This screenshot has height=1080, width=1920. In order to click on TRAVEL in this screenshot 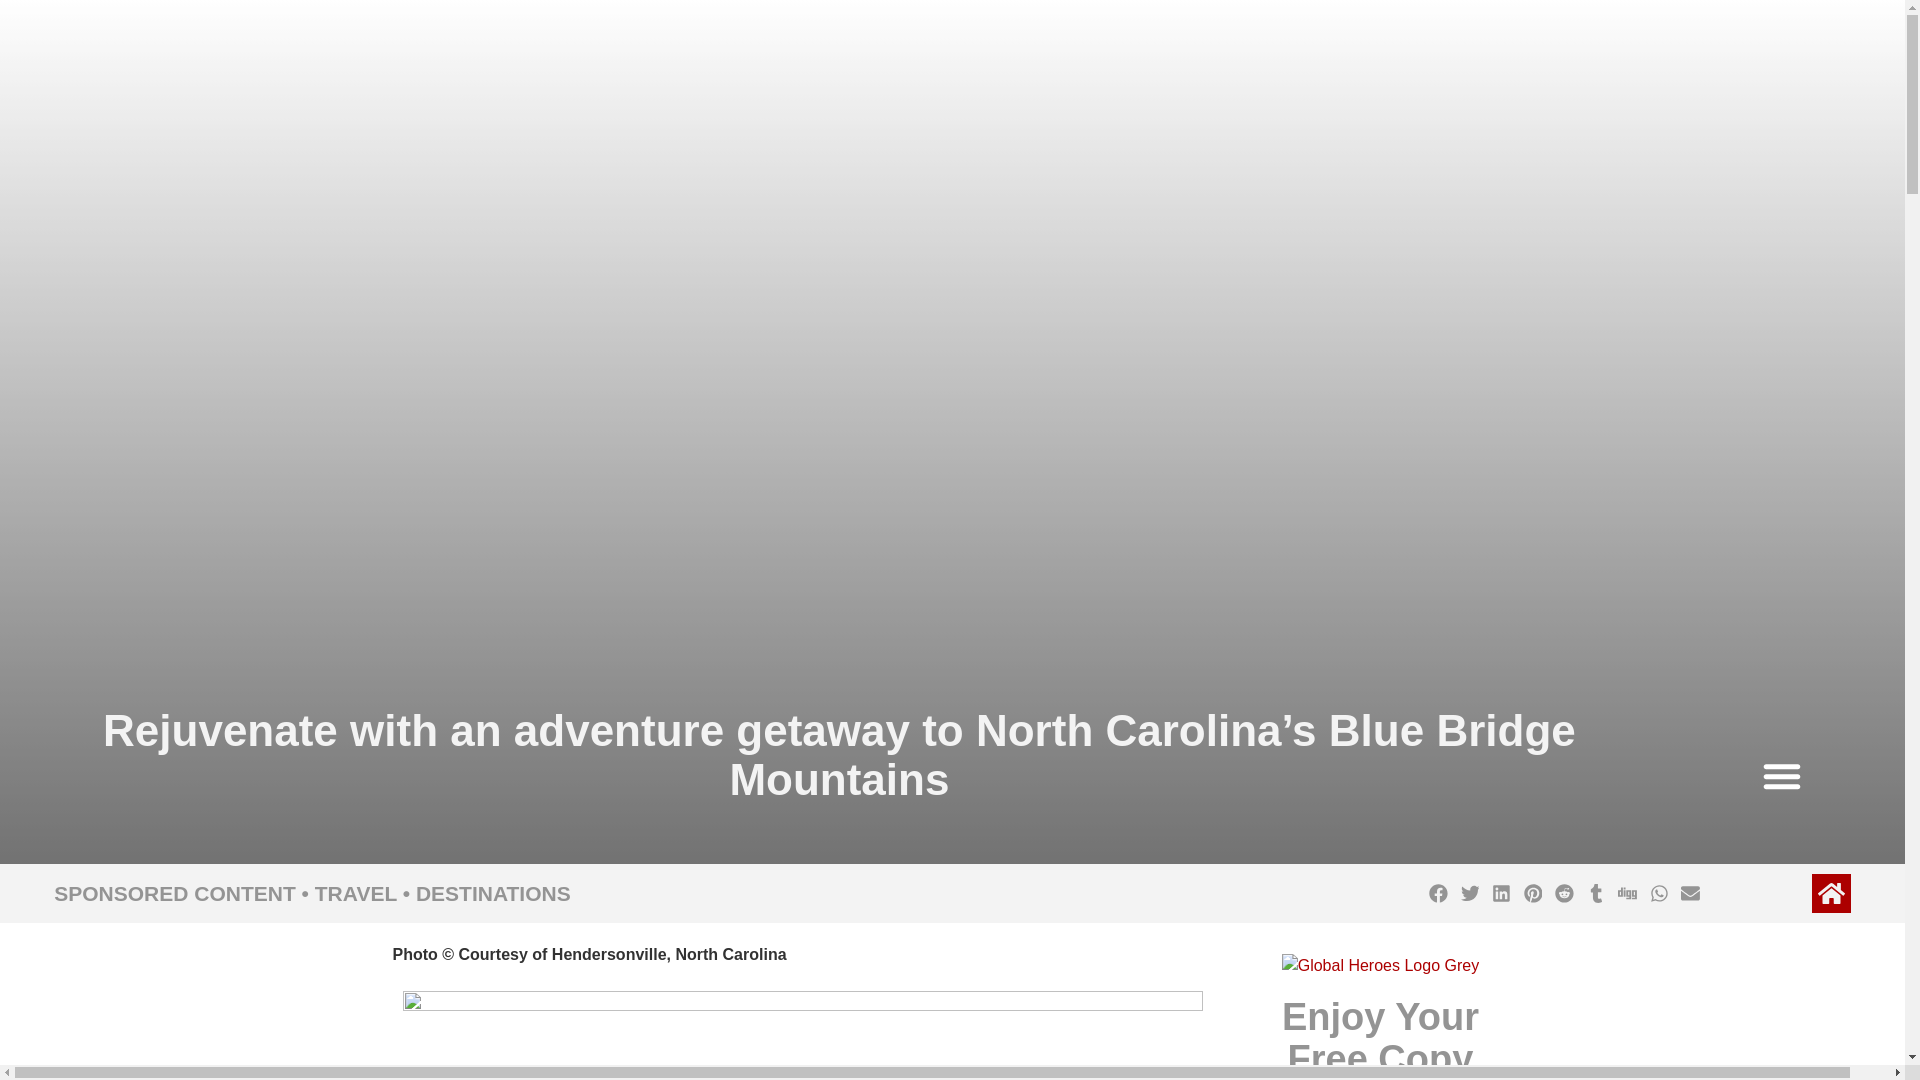, I will do `click(356, 894)`.